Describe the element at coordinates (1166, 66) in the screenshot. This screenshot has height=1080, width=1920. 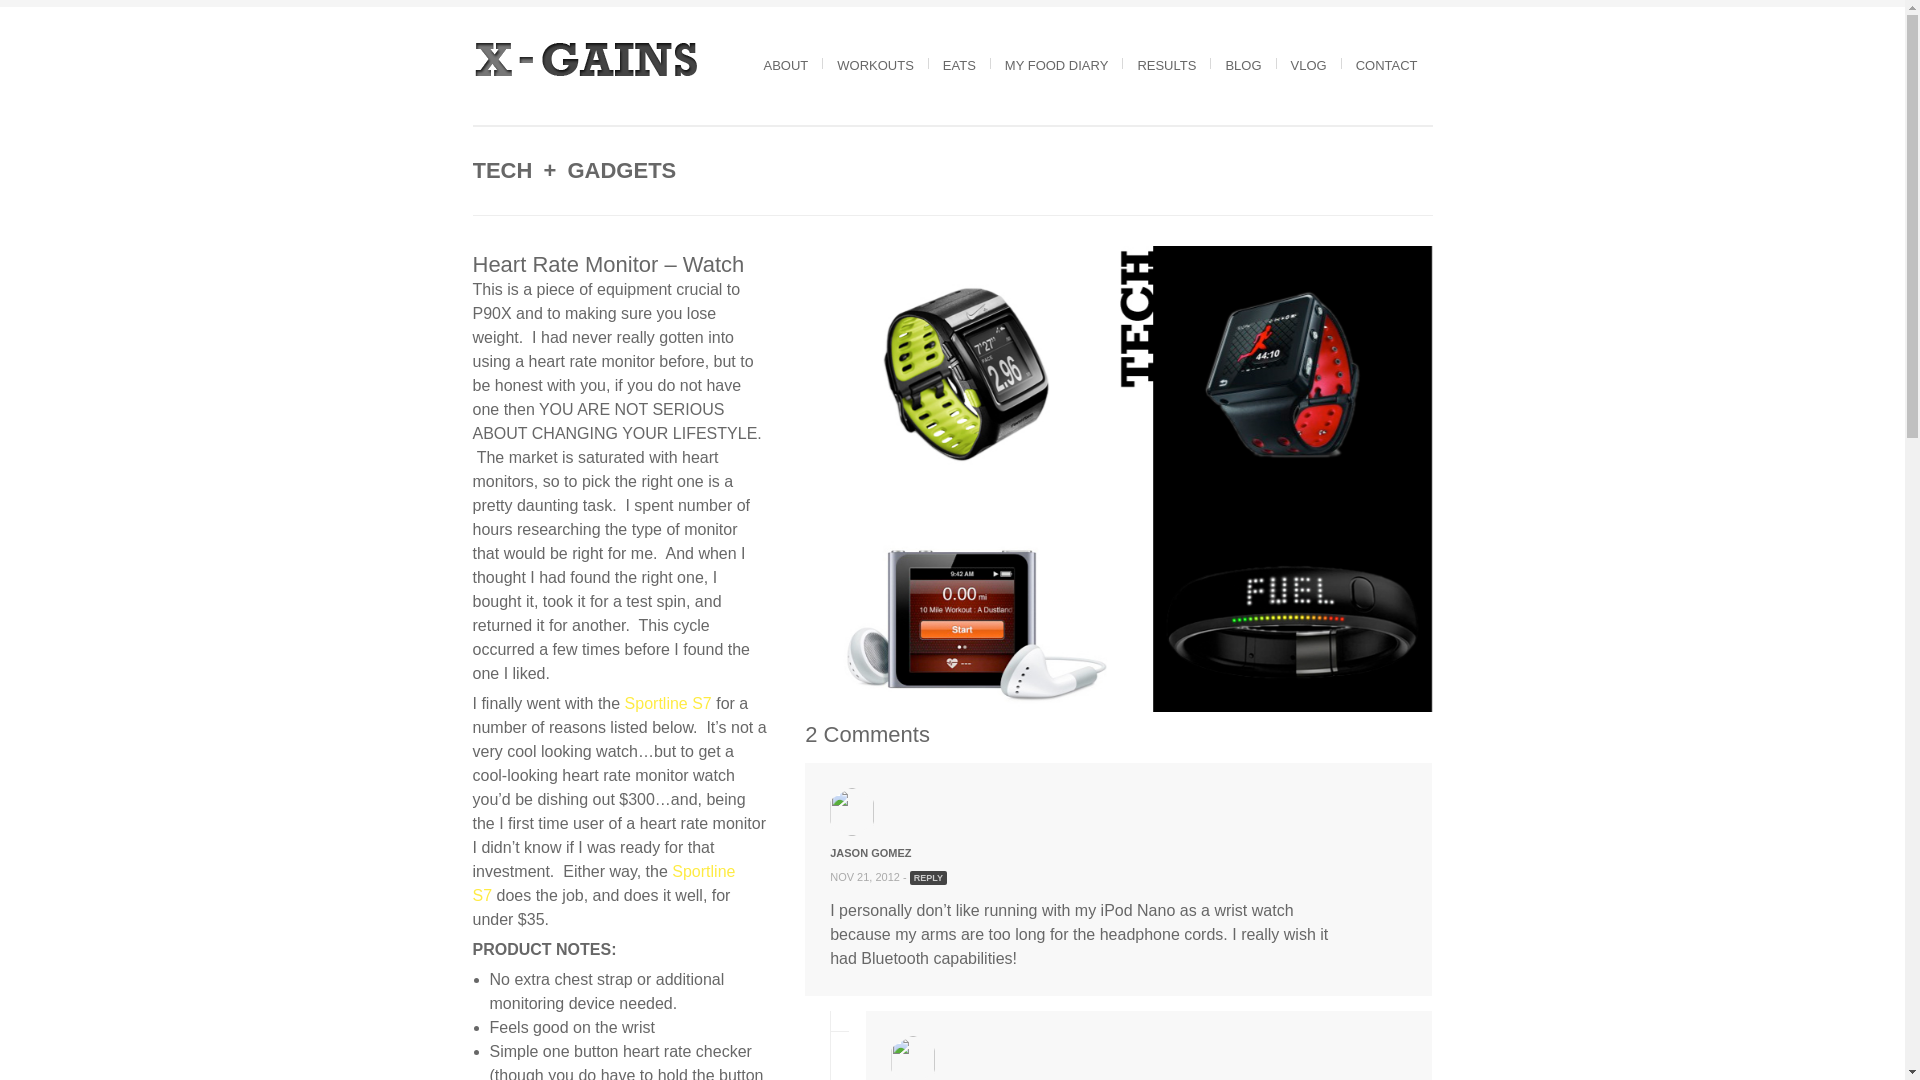
I see `RESULTS` at that location.